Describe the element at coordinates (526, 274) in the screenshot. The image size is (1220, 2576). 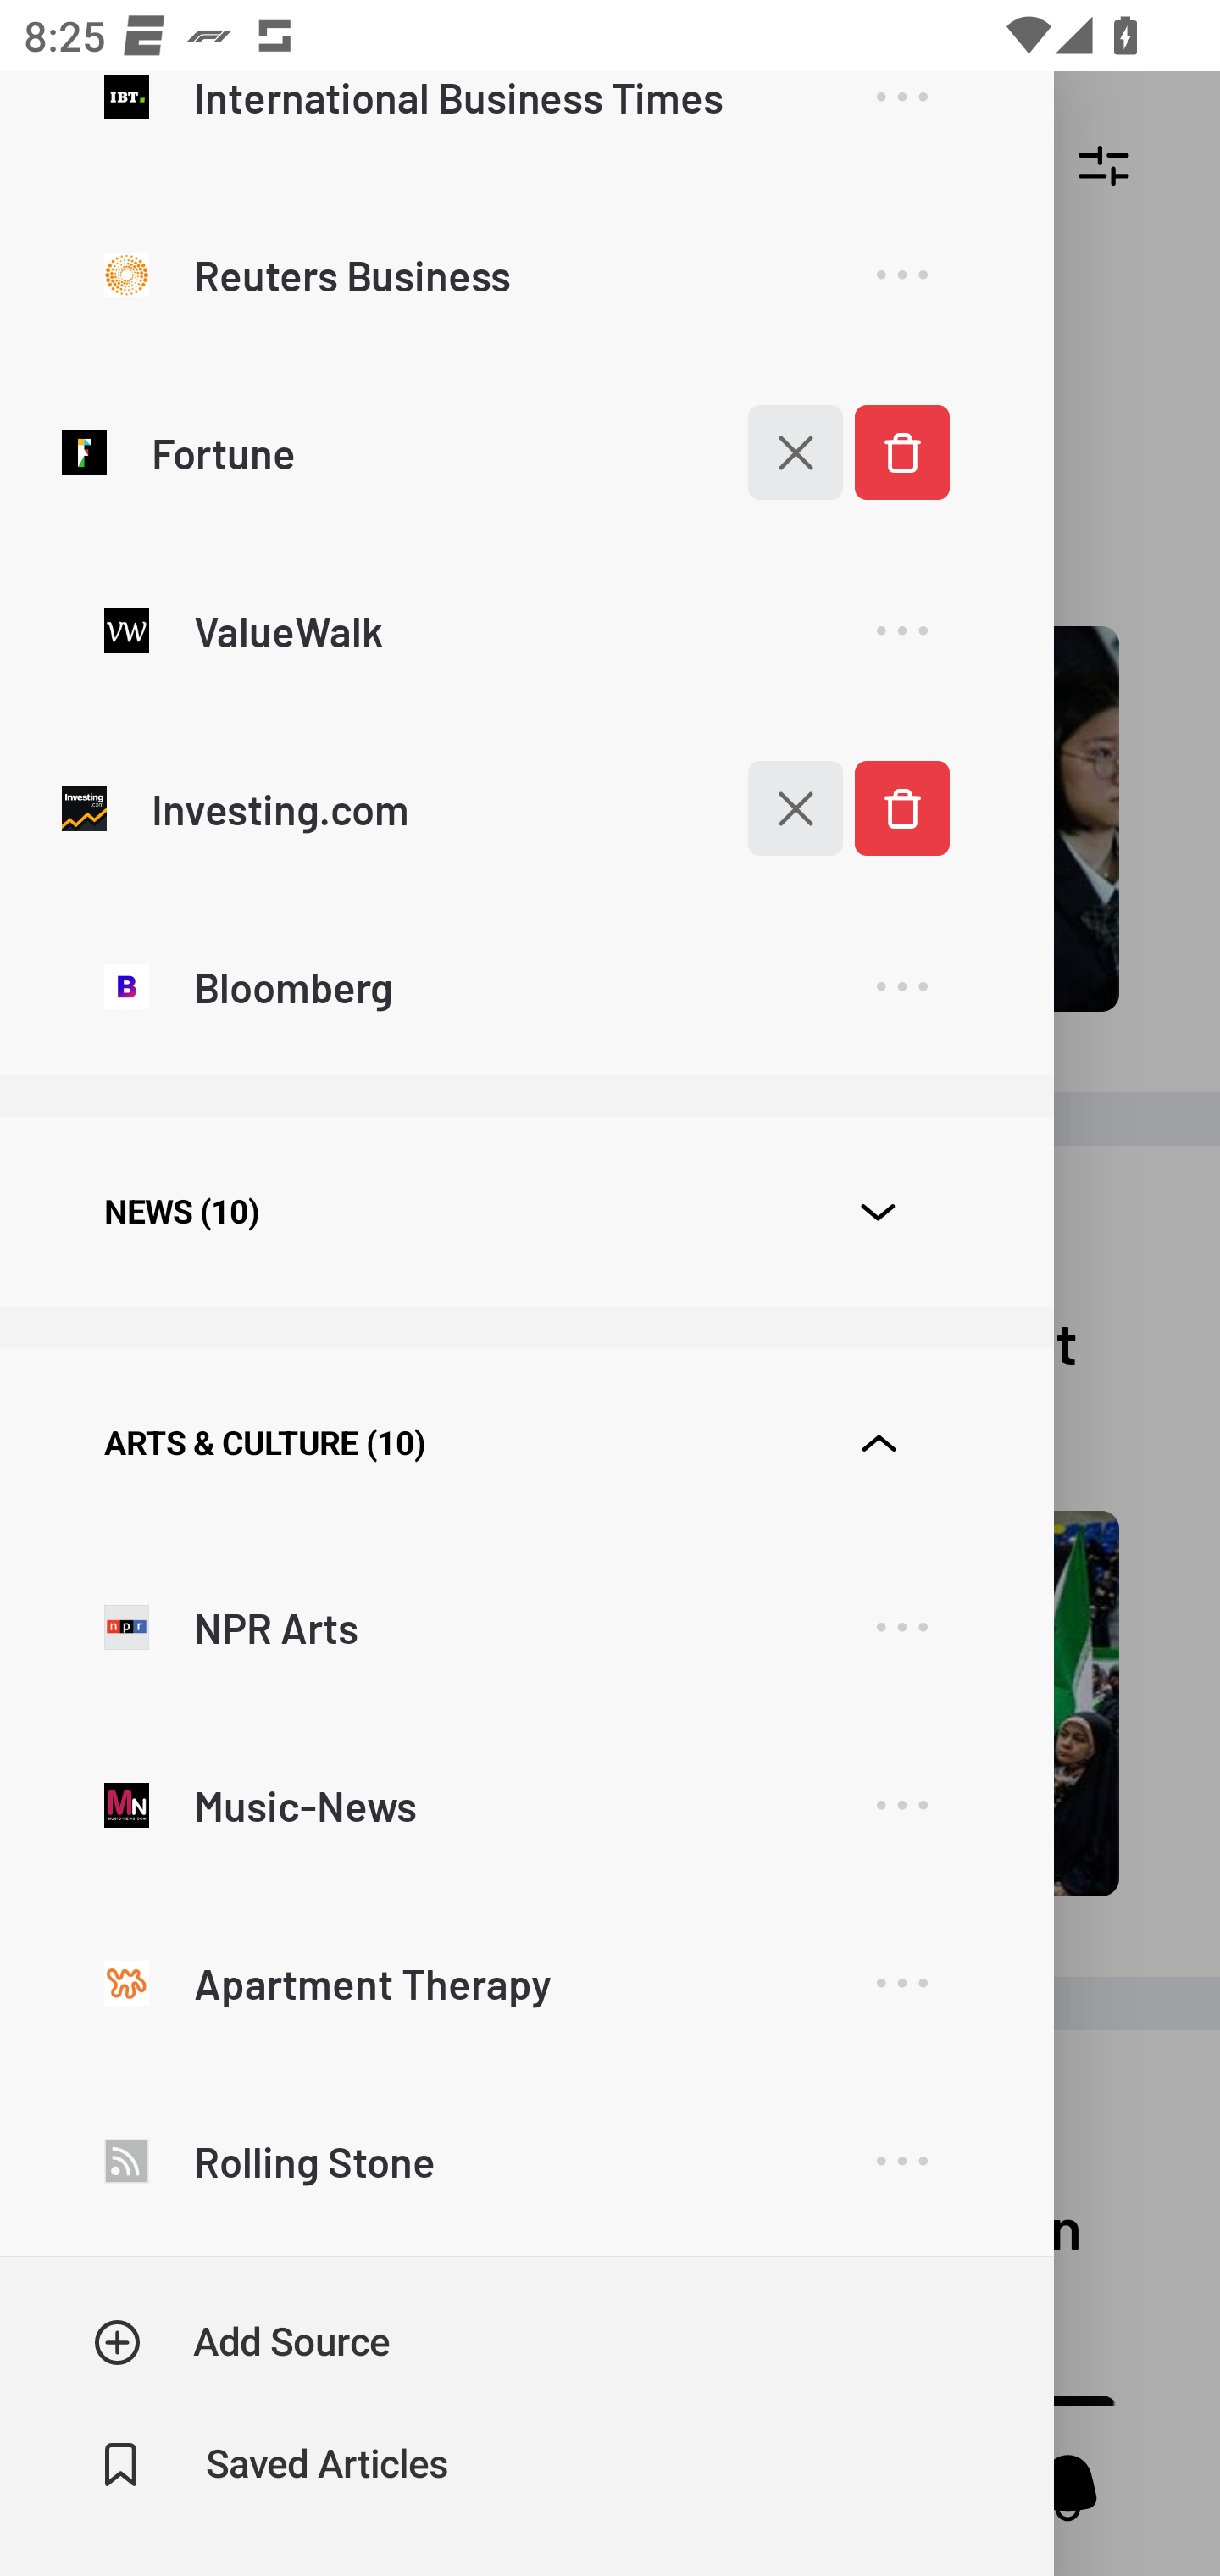
I see `Writer Logo Reuters Business More Options` at that location.